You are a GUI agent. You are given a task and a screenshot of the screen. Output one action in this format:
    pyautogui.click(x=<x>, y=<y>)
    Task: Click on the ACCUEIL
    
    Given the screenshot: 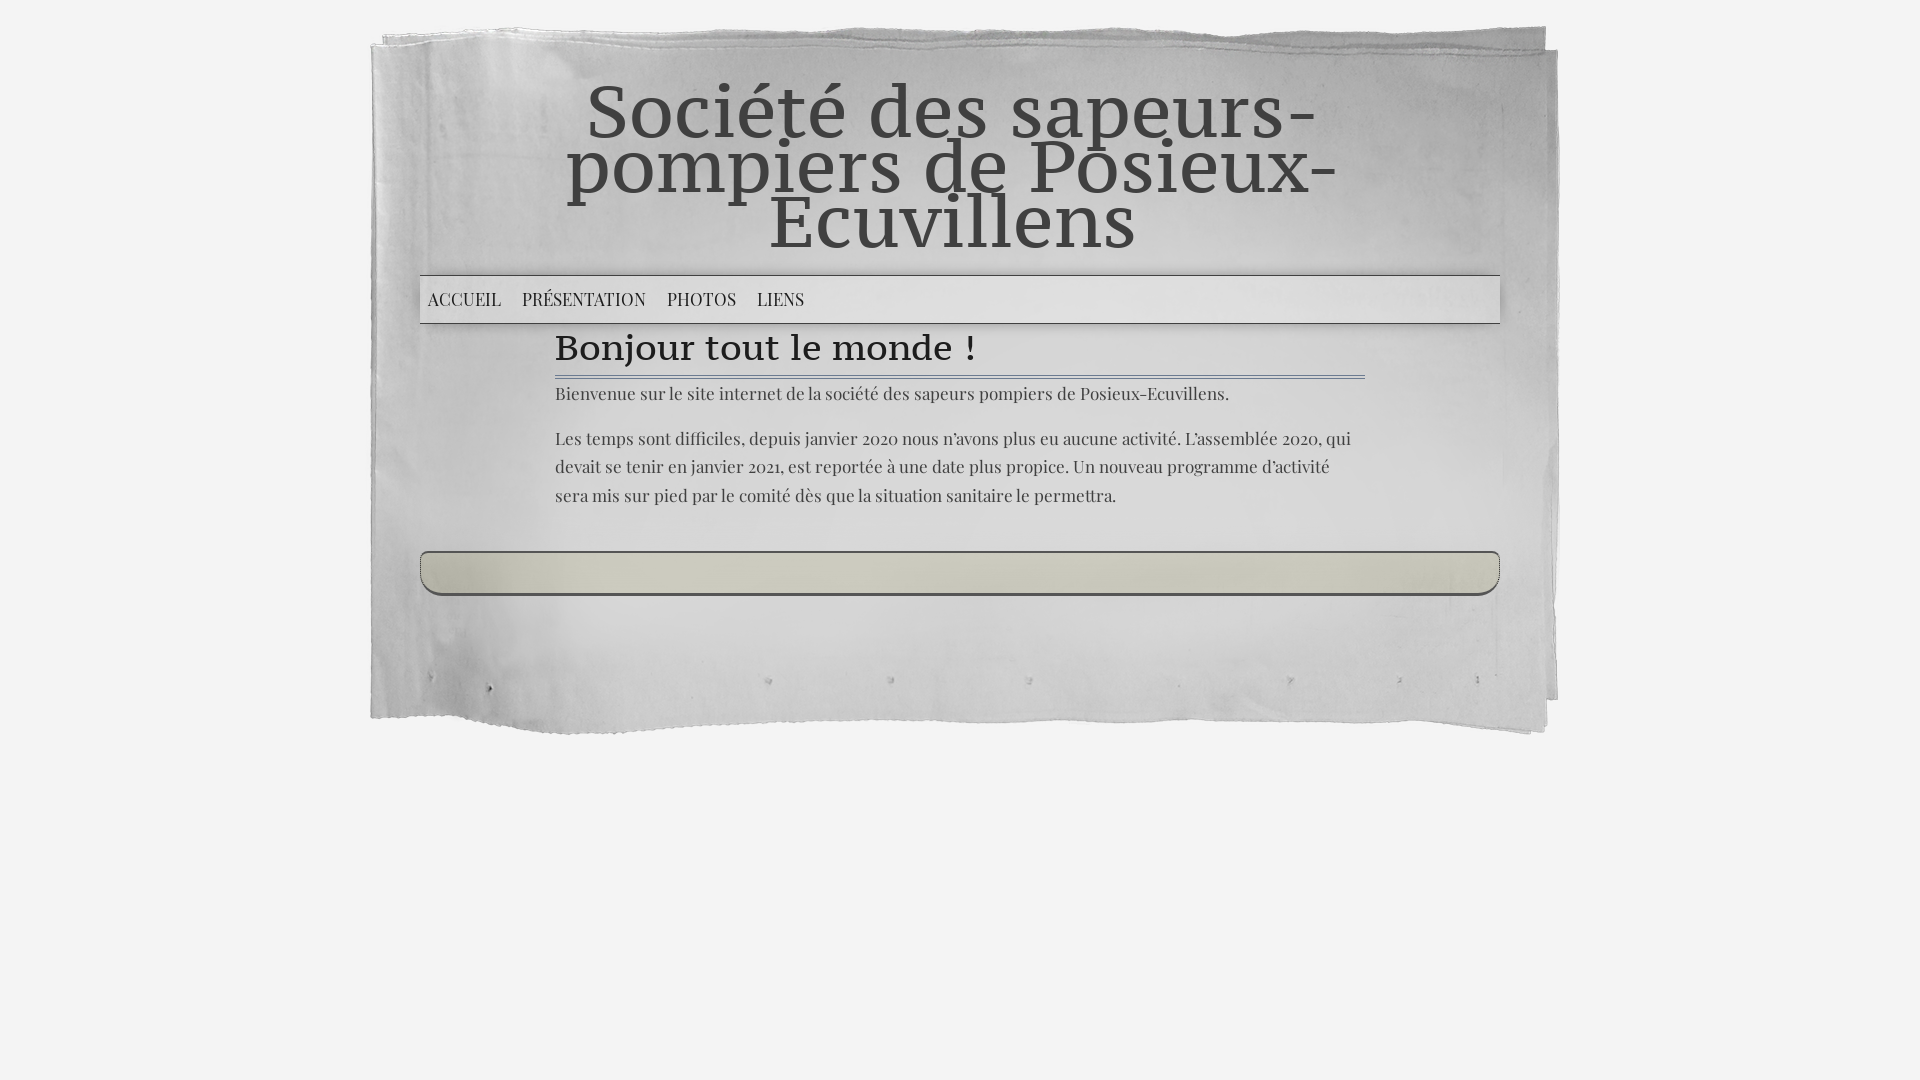 What is the action you would take?
    pyautogui.click(x=464, y=300)
    